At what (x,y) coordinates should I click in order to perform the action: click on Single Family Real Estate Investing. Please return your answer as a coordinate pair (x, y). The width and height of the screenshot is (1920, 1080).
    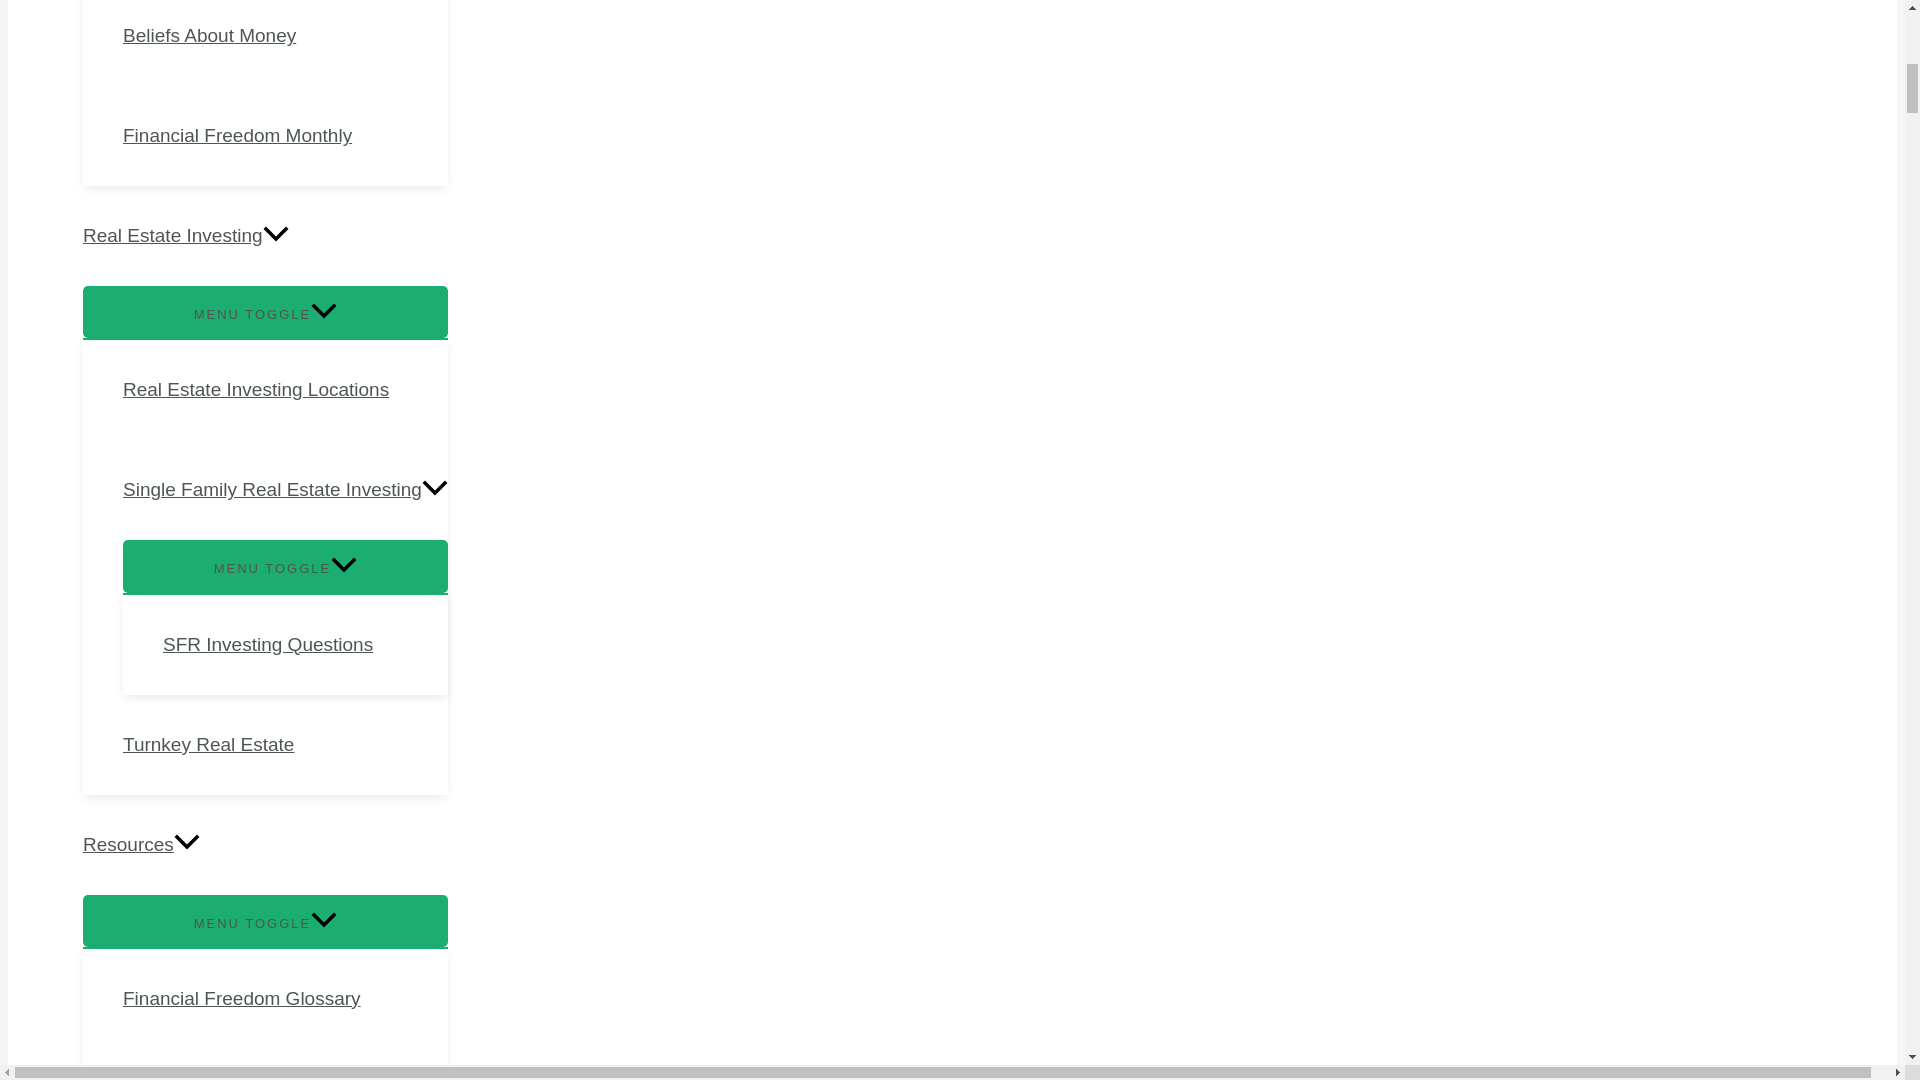
    Looking at the image, I should click on (284, 490).